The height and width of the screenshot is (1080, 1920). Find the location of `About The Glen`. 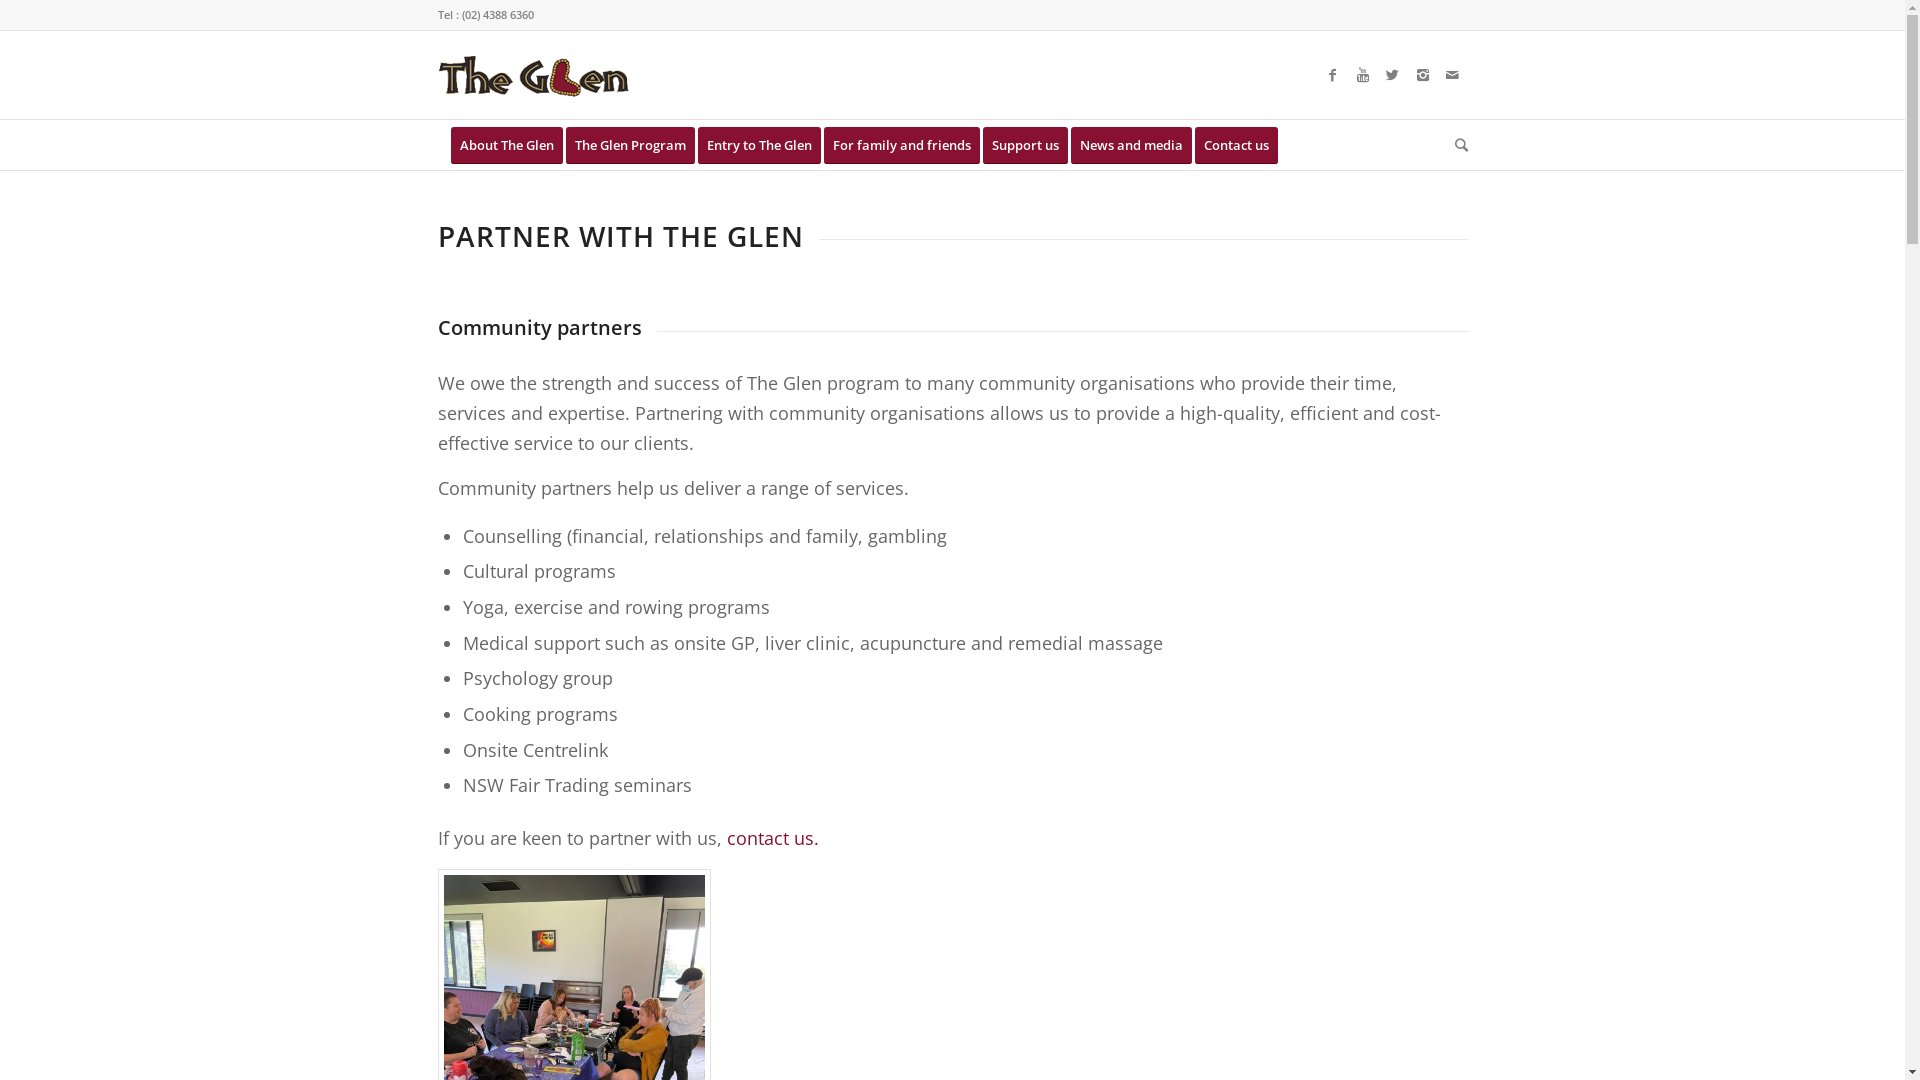

About The Glen is located at coordinates (507, 145).